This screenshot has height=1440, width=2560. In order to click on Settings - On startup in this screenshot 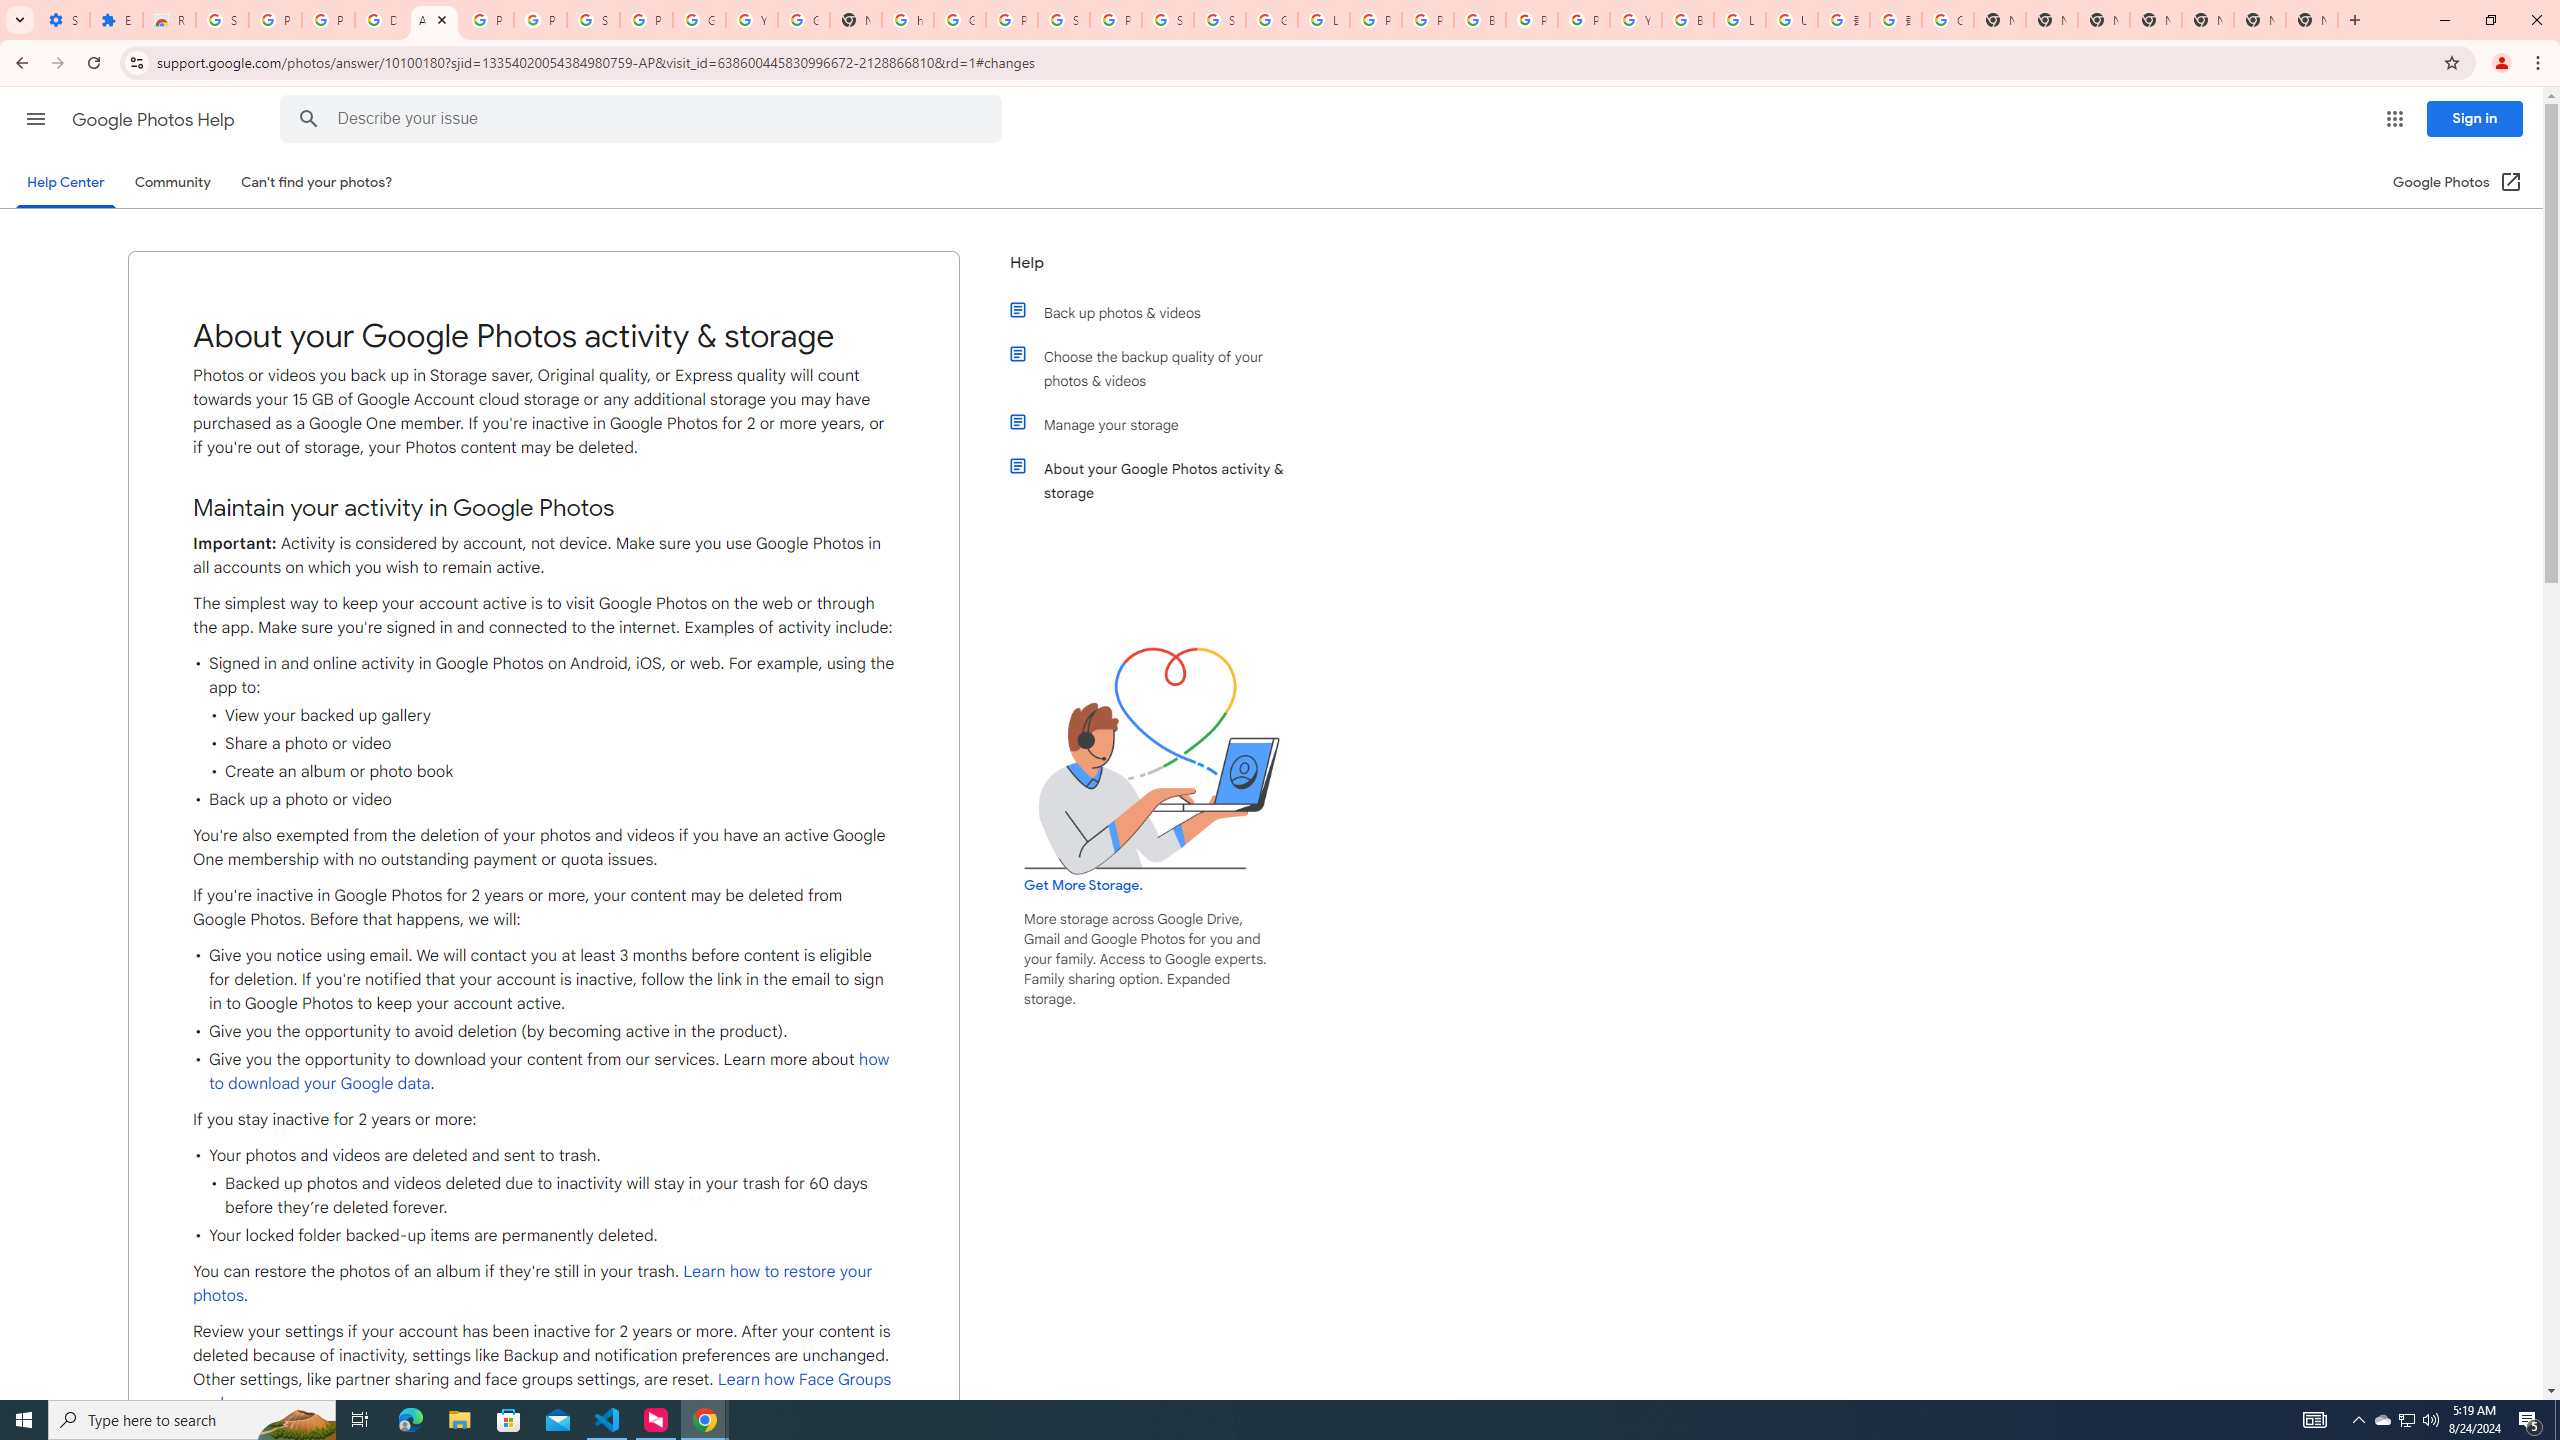, I will do `click(64, 20)`.